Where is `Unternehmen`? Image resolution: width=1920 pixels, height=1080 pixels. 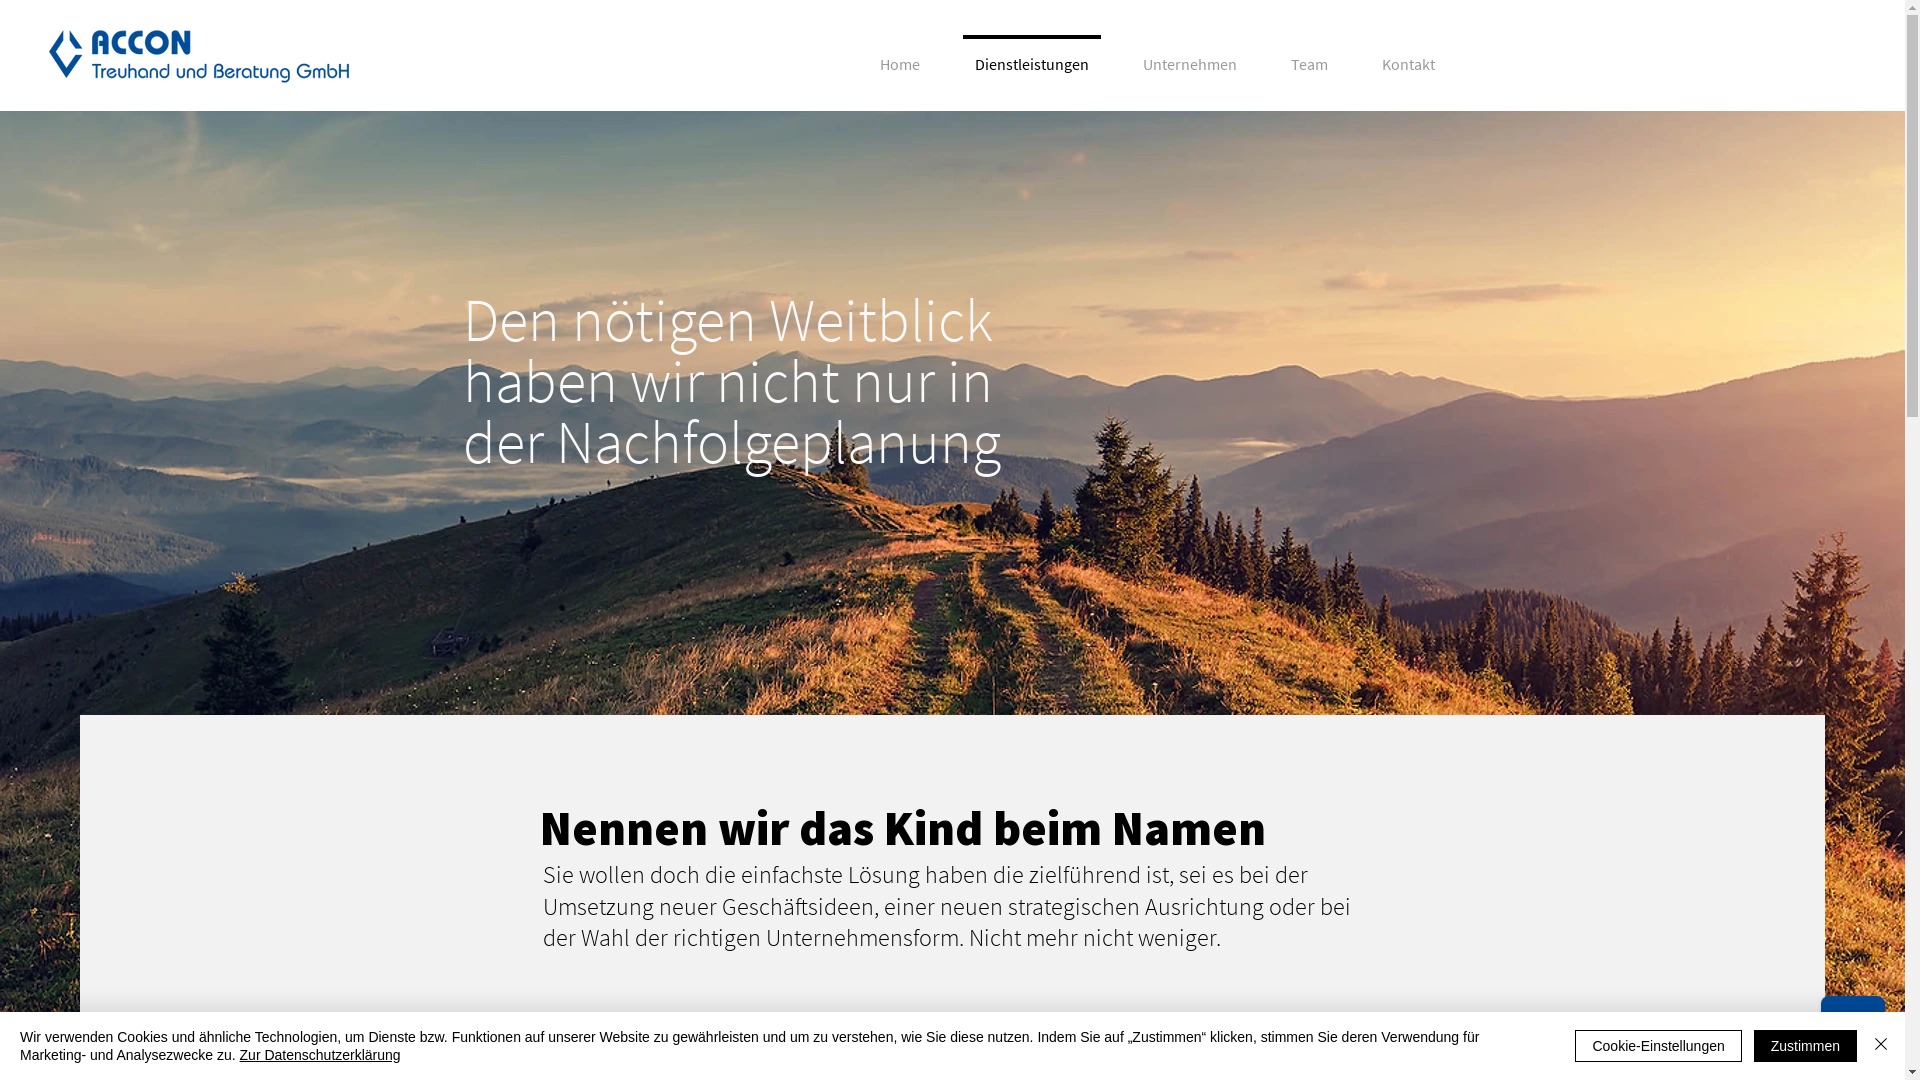 Unternehmen is located at coordinates (1190, 55).